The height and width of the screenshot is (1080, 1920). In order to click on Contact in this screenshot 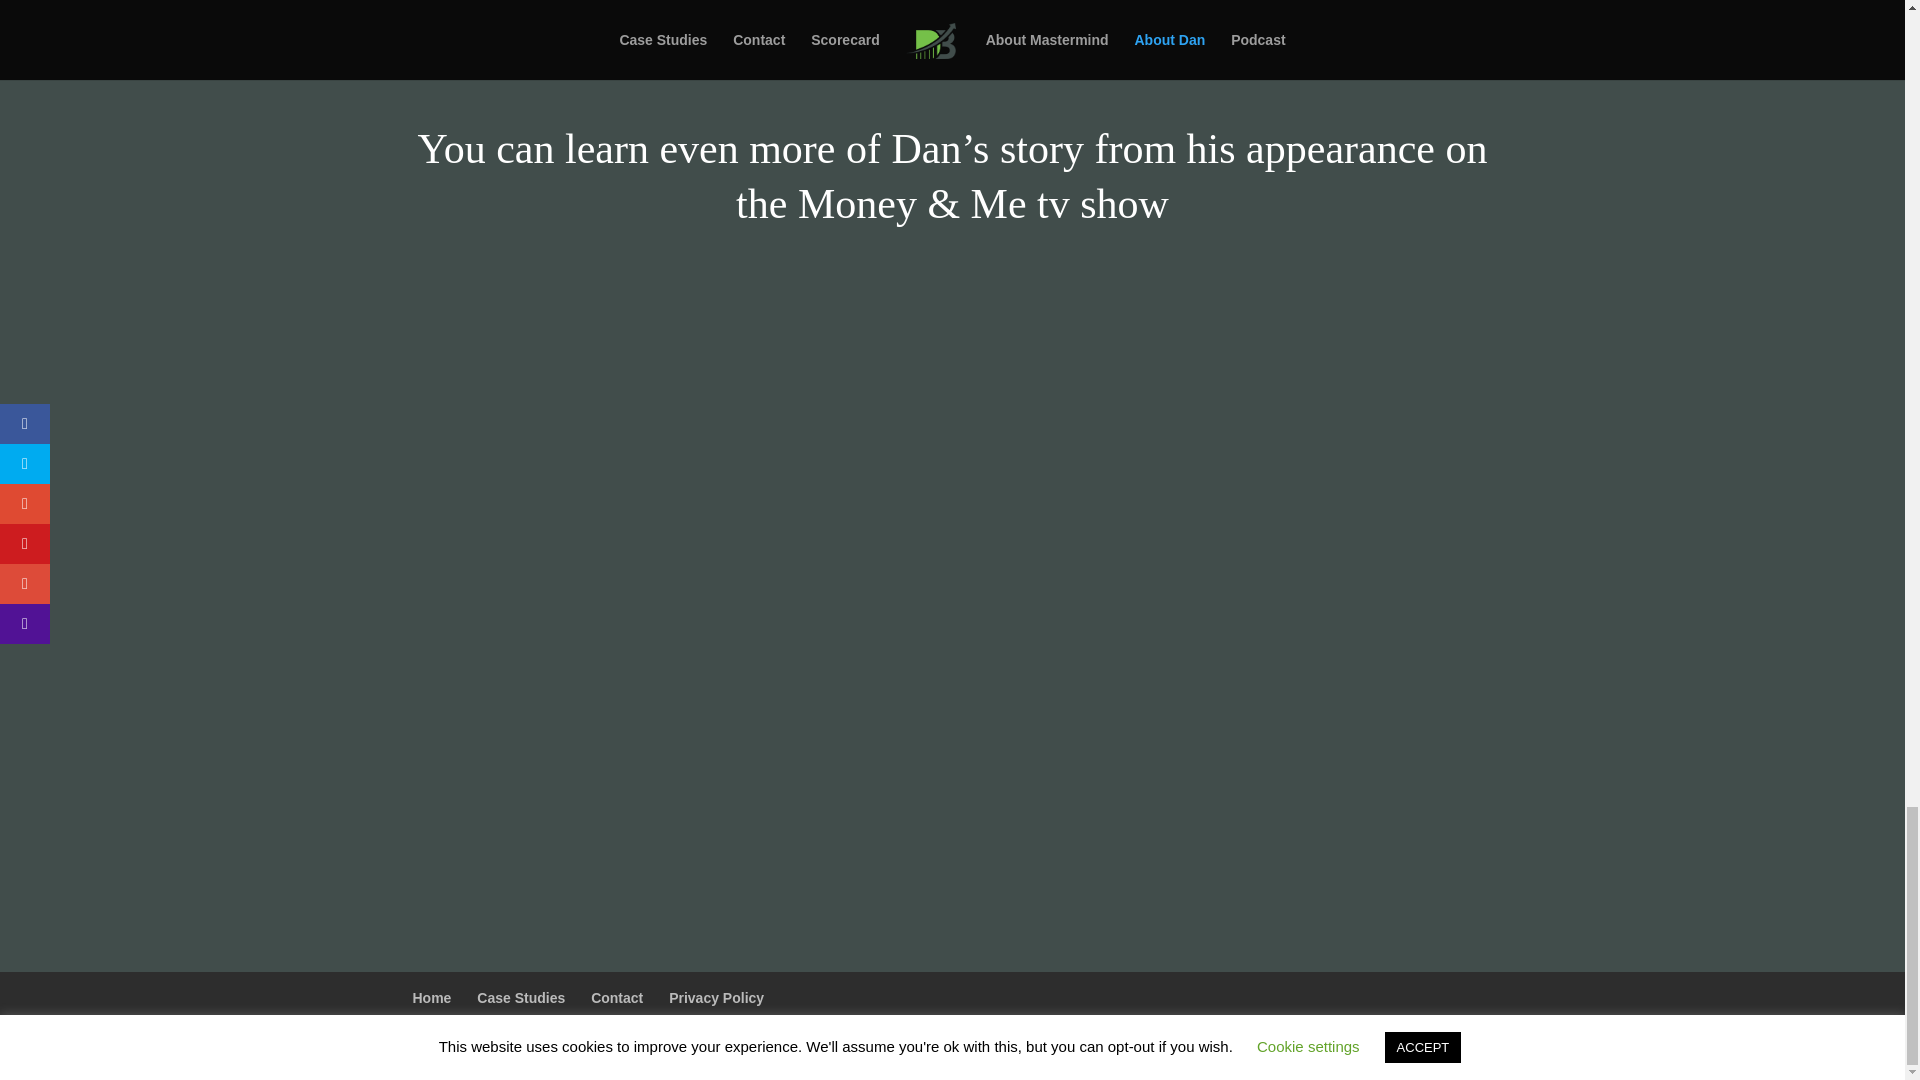, I will do `click(617, 998)`.